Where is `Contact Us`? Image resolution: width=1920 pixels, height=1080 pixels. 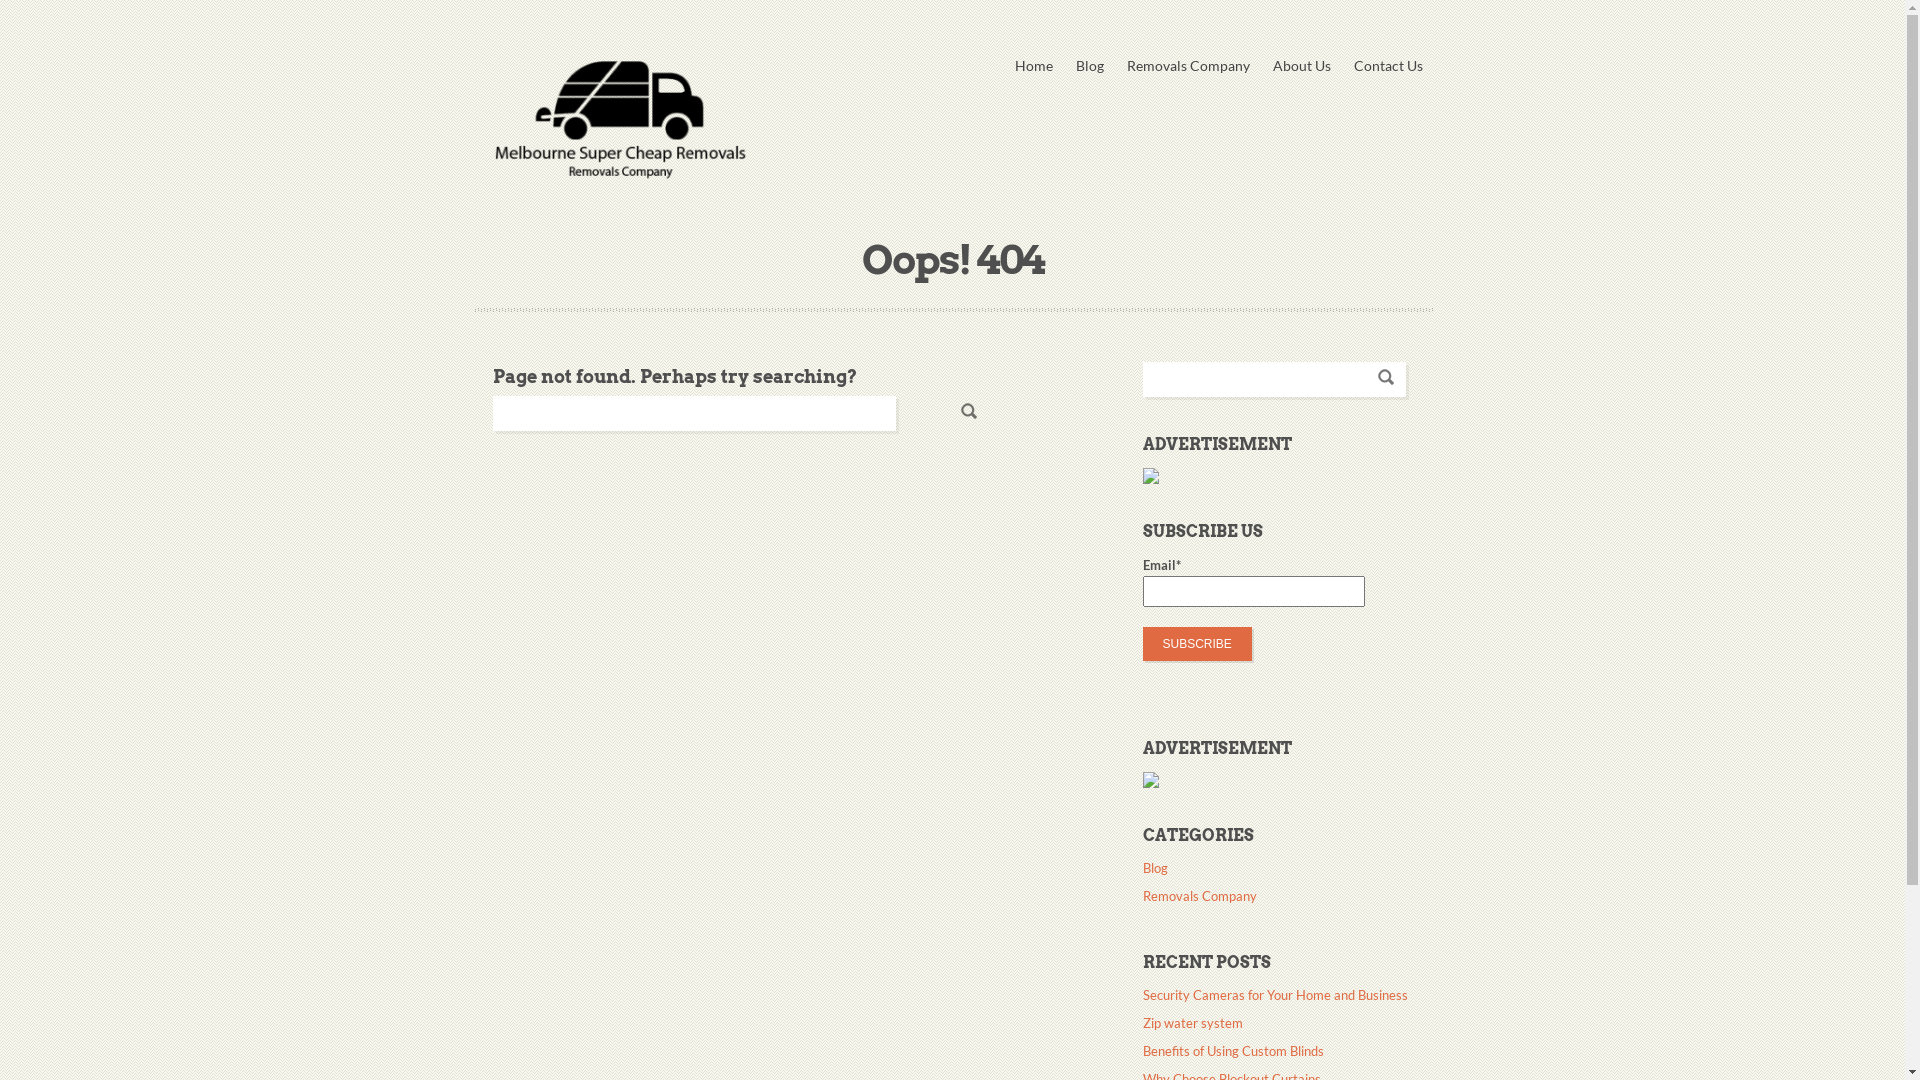
Contact Us is located at coordinates (1388, 66).